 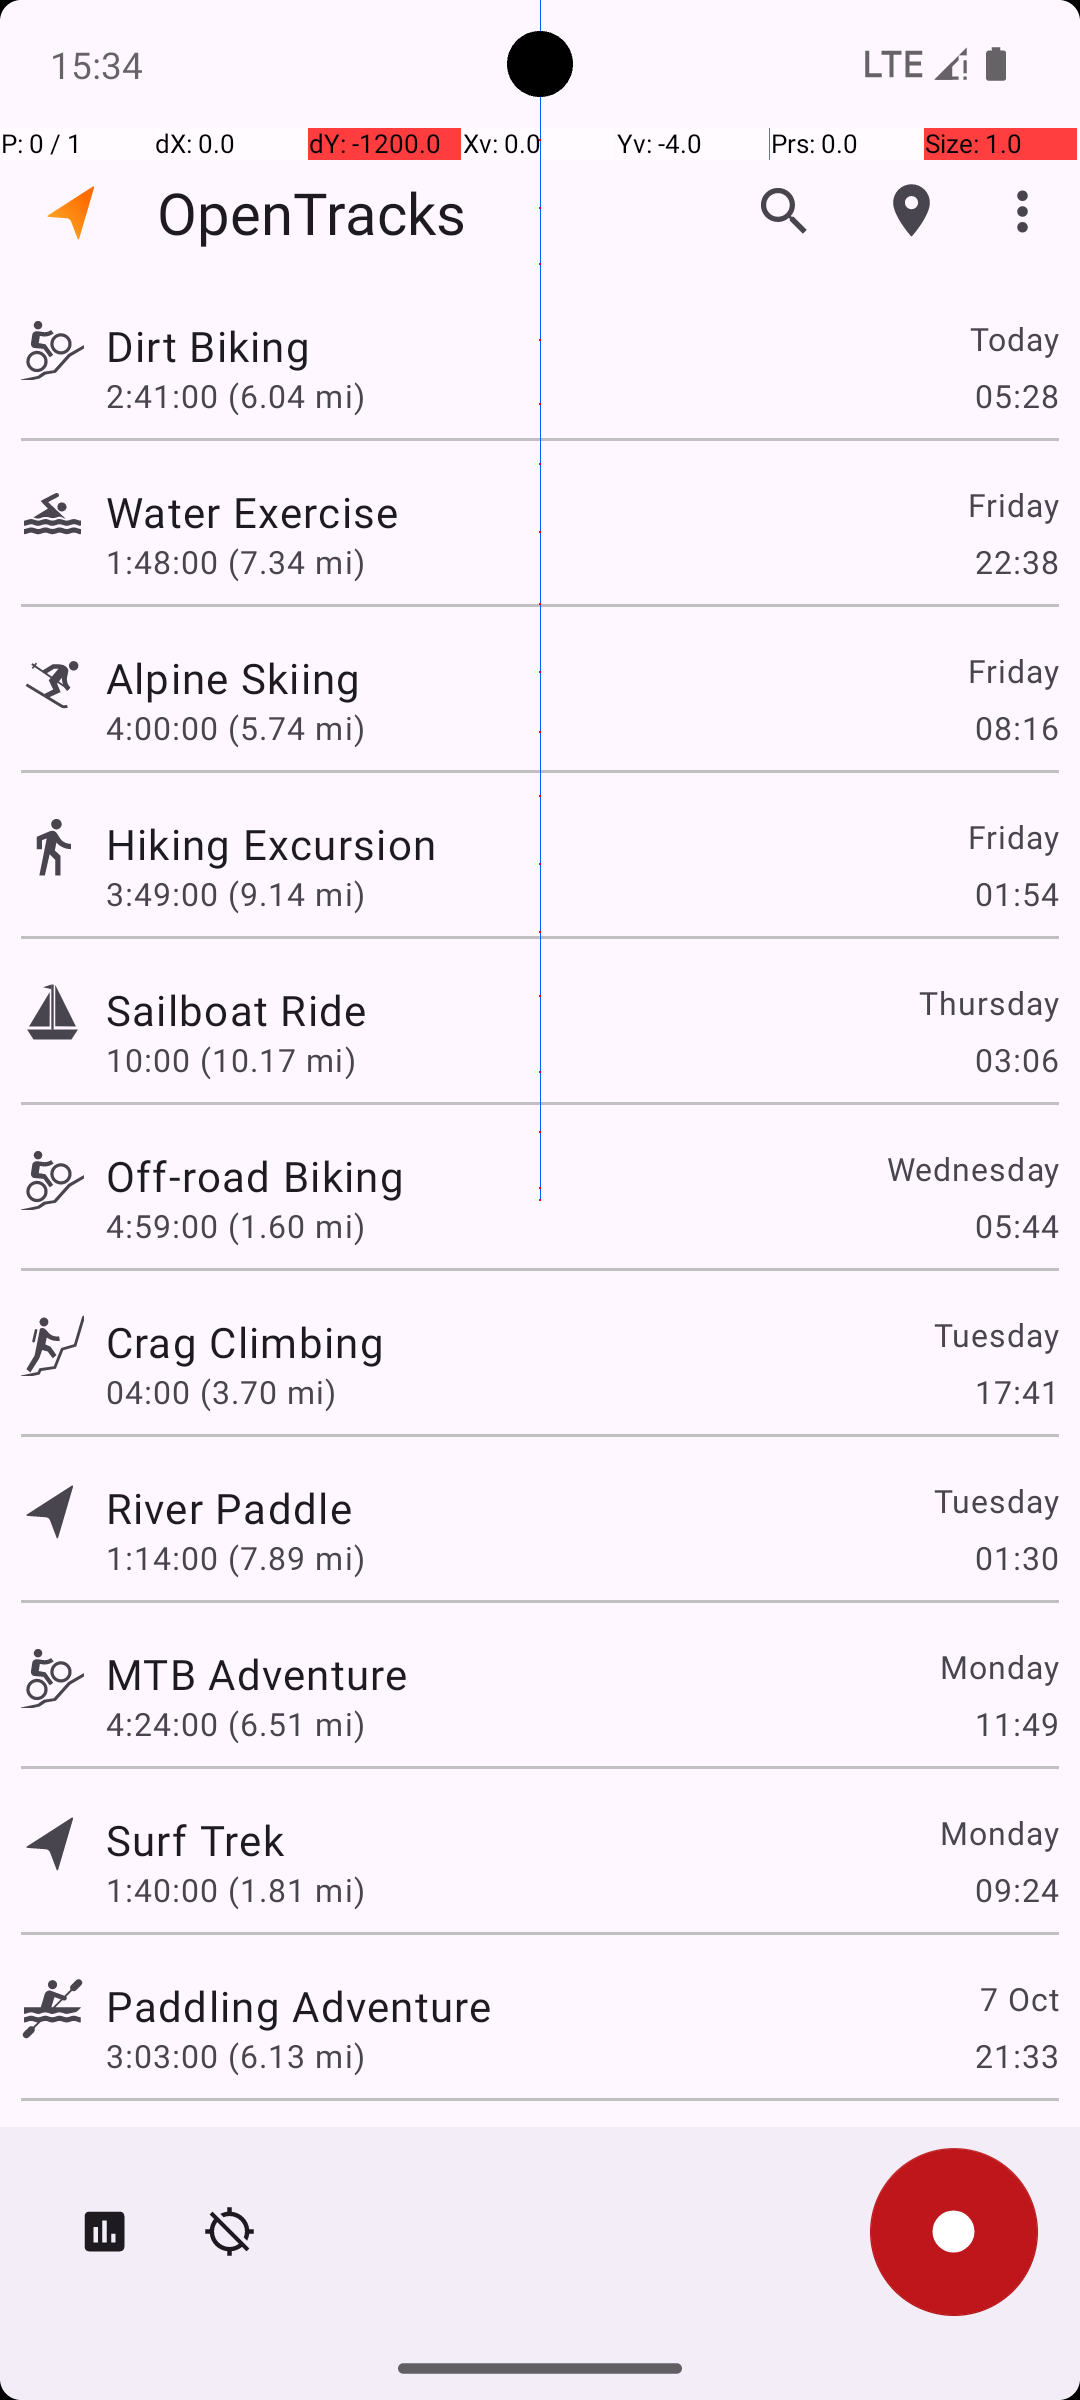 What do you see at coordinates (236, 562) in the screenshot?
I see `1:48:00 (7.34 mi)` at bounding box center [236, 562].